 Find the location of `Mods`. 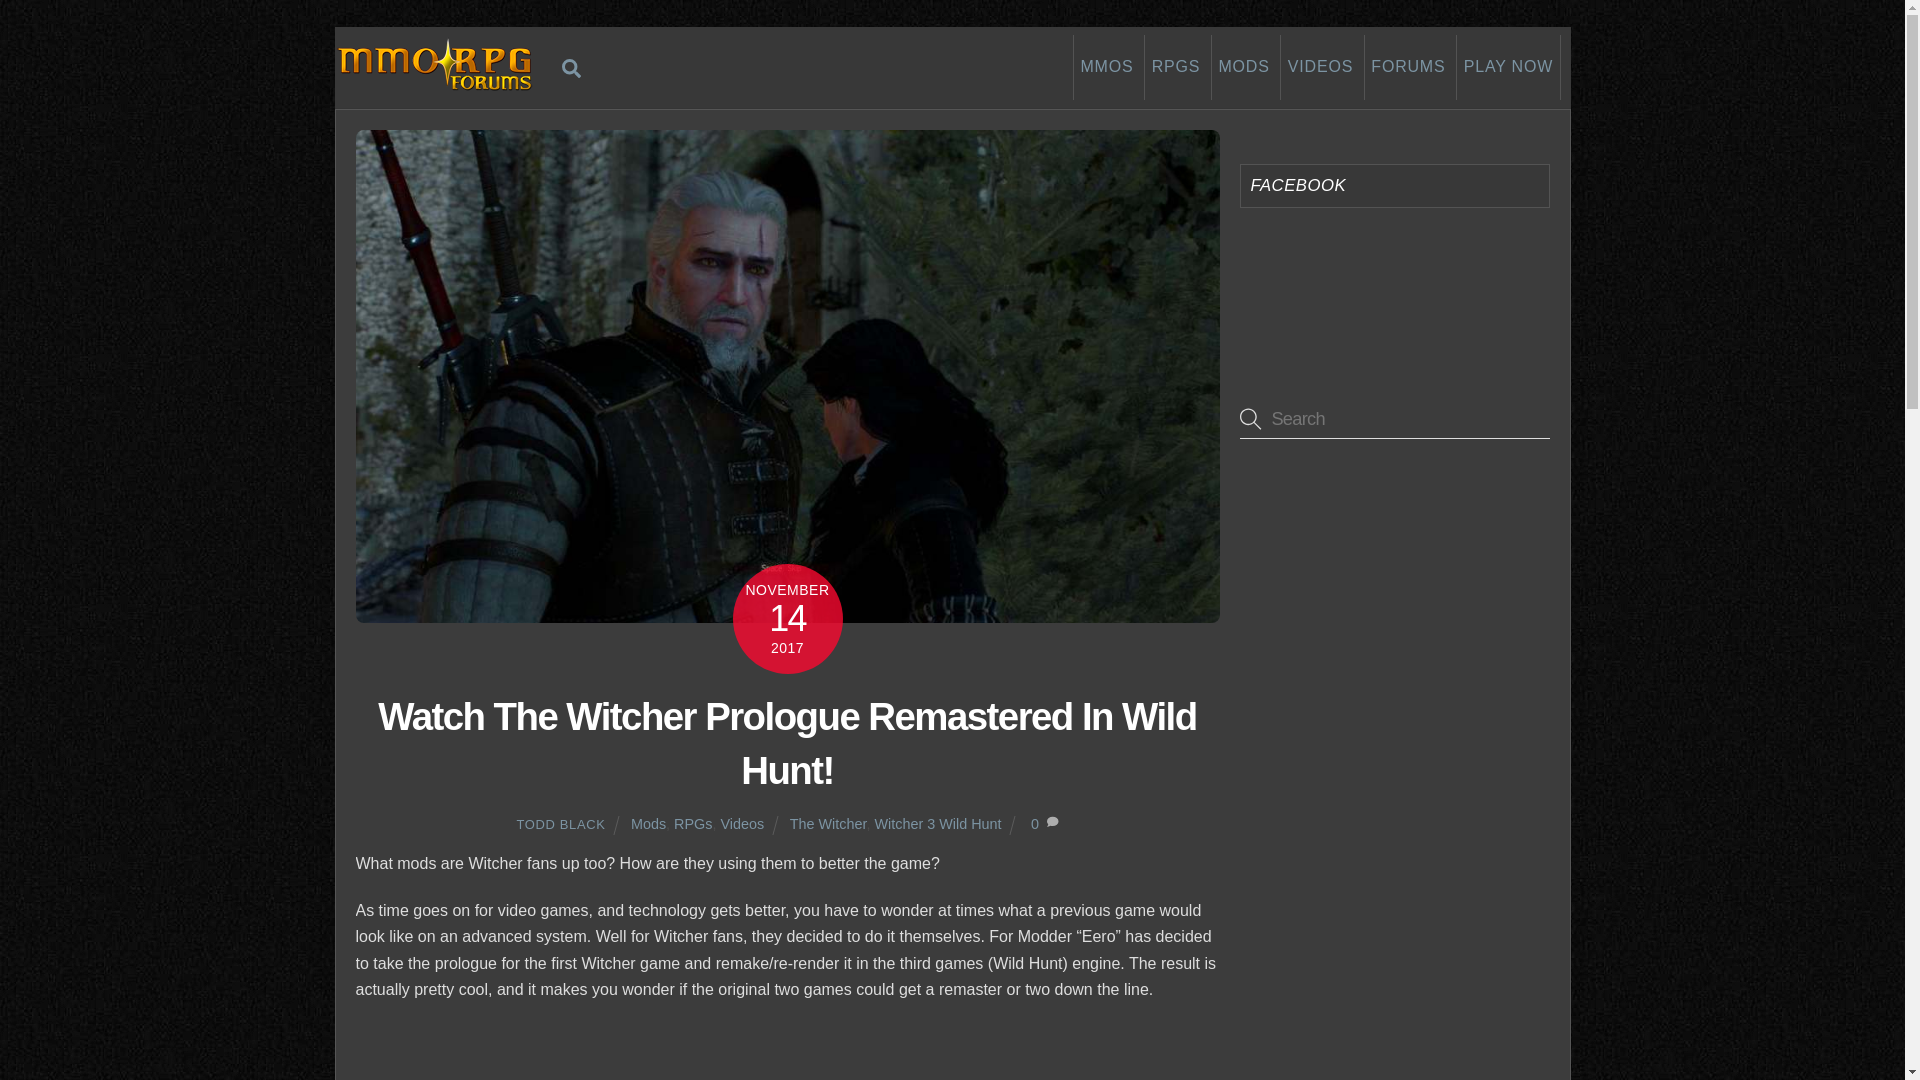

Mods is located at coordinates (648, 824).